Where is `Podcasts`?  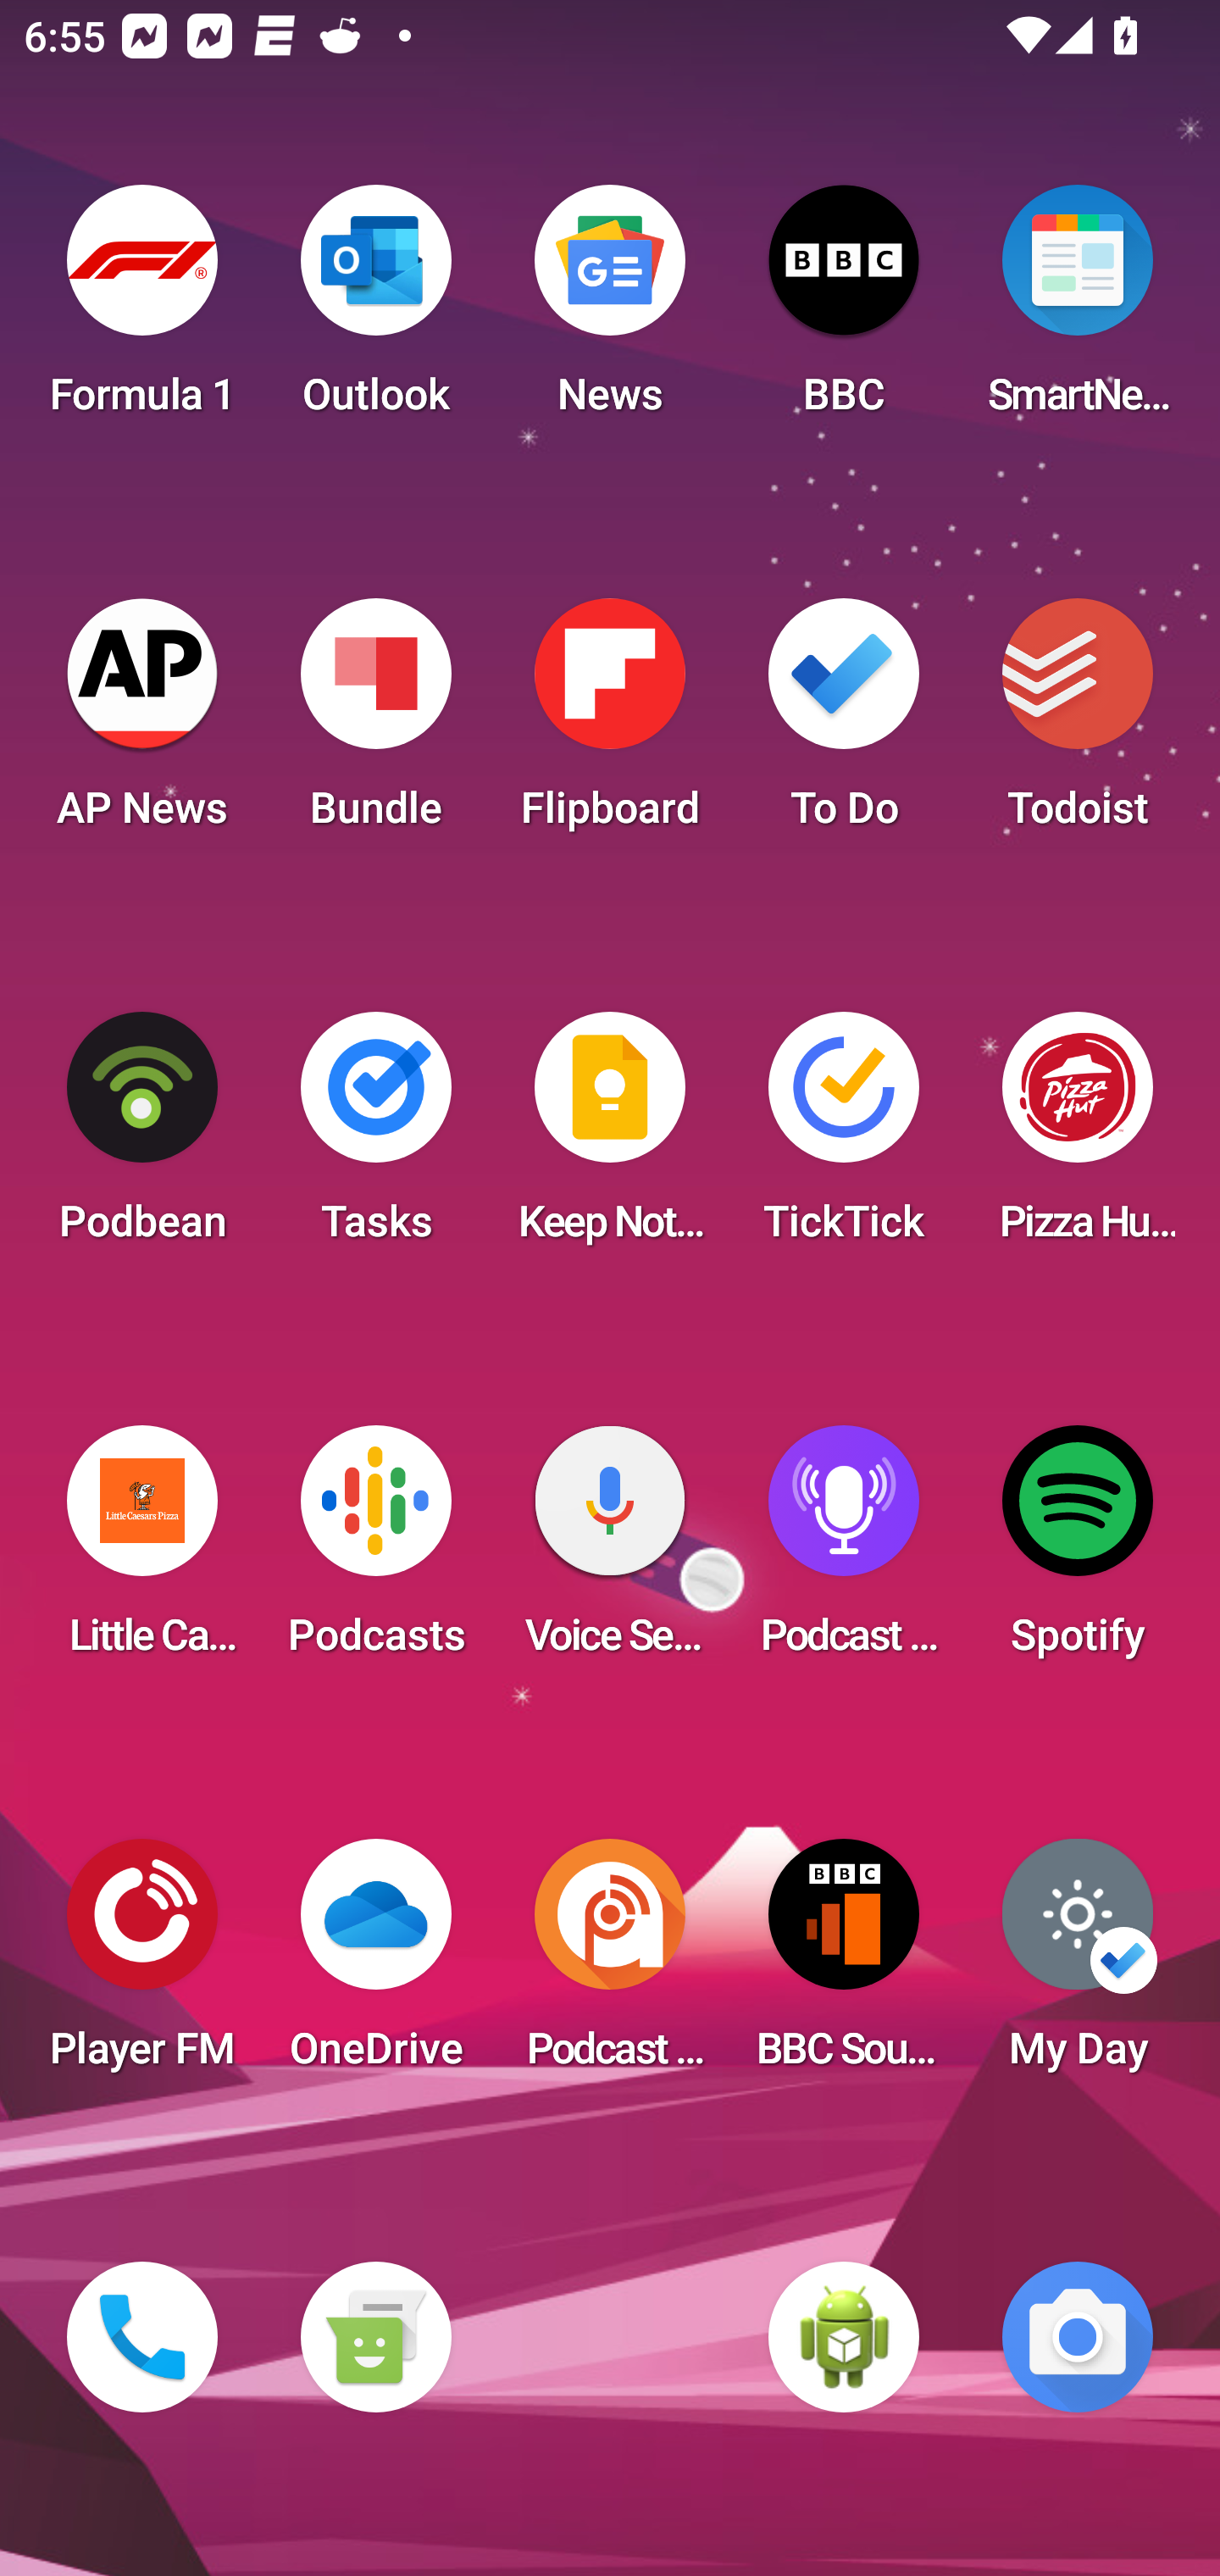
Podcasts is located at coordinates (375, 1551).